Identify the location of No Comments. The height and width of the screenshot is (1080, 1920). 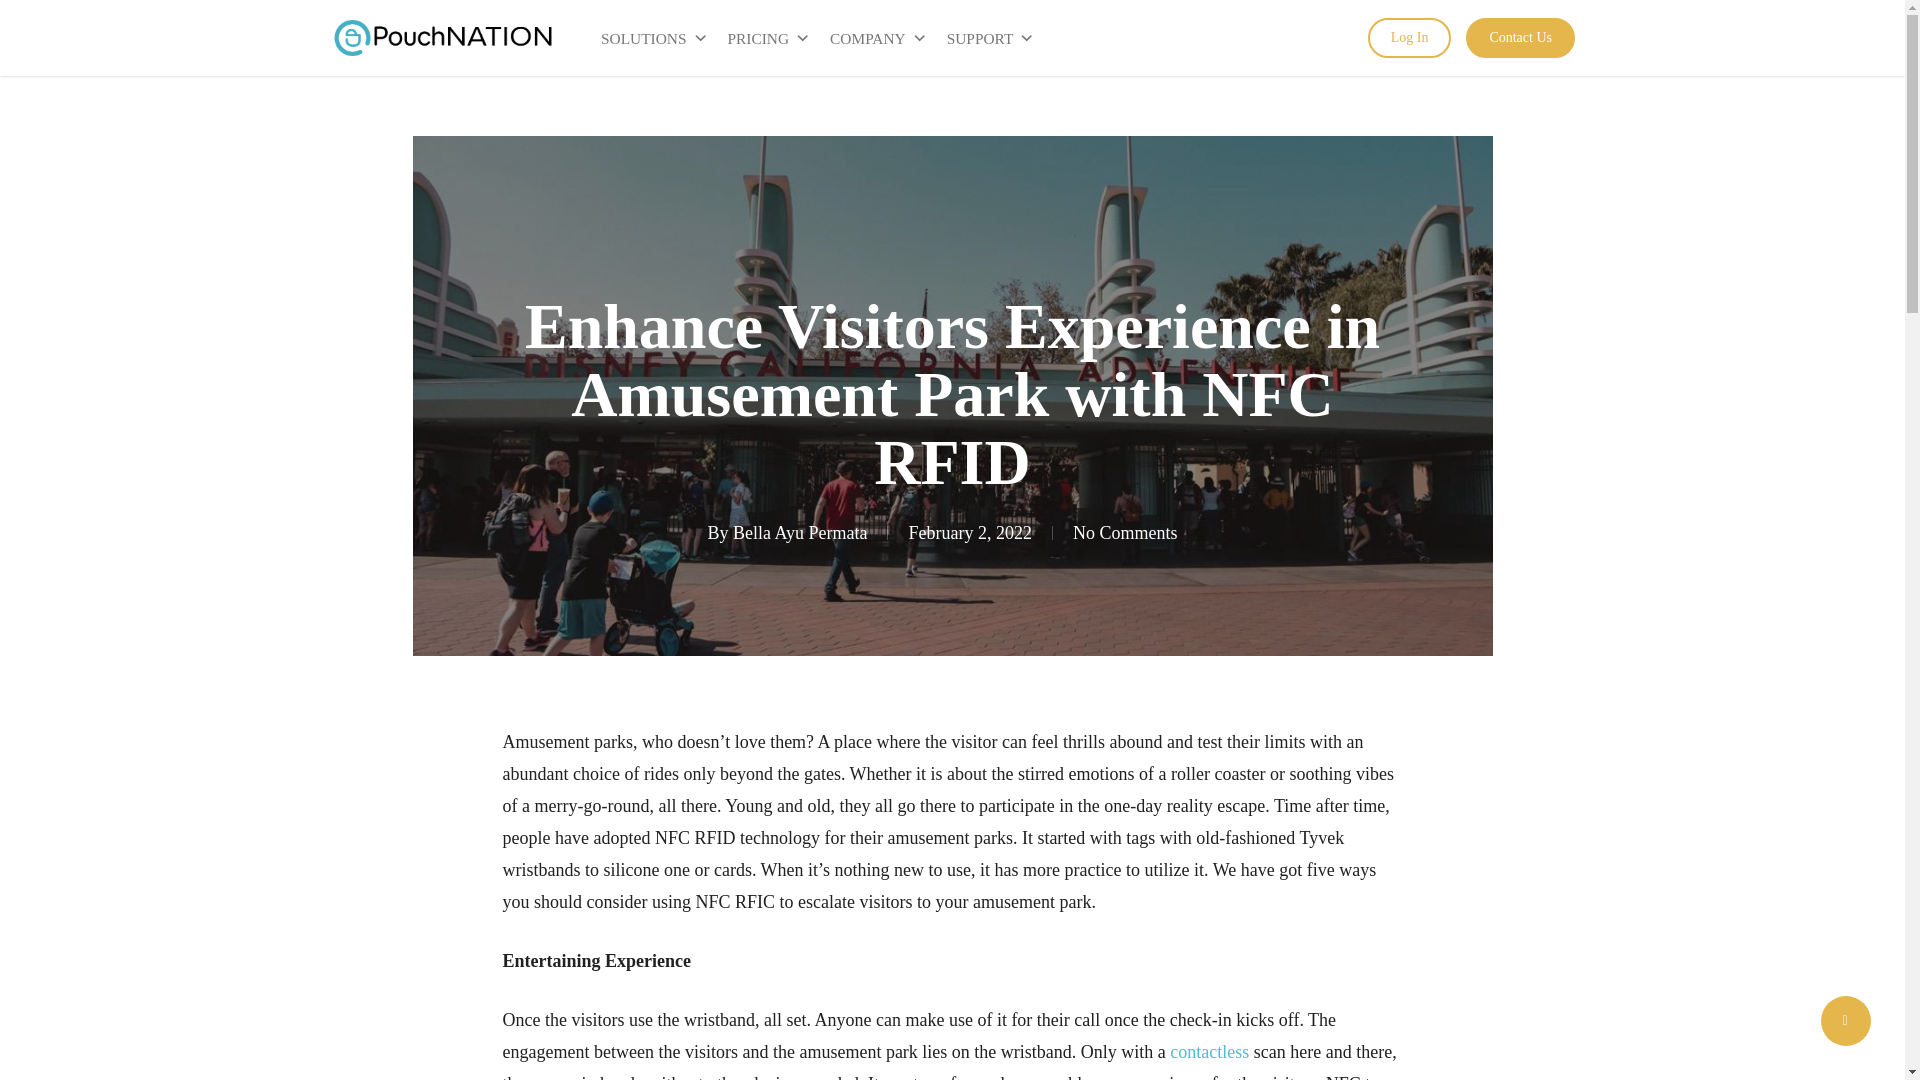
(1126, 532).